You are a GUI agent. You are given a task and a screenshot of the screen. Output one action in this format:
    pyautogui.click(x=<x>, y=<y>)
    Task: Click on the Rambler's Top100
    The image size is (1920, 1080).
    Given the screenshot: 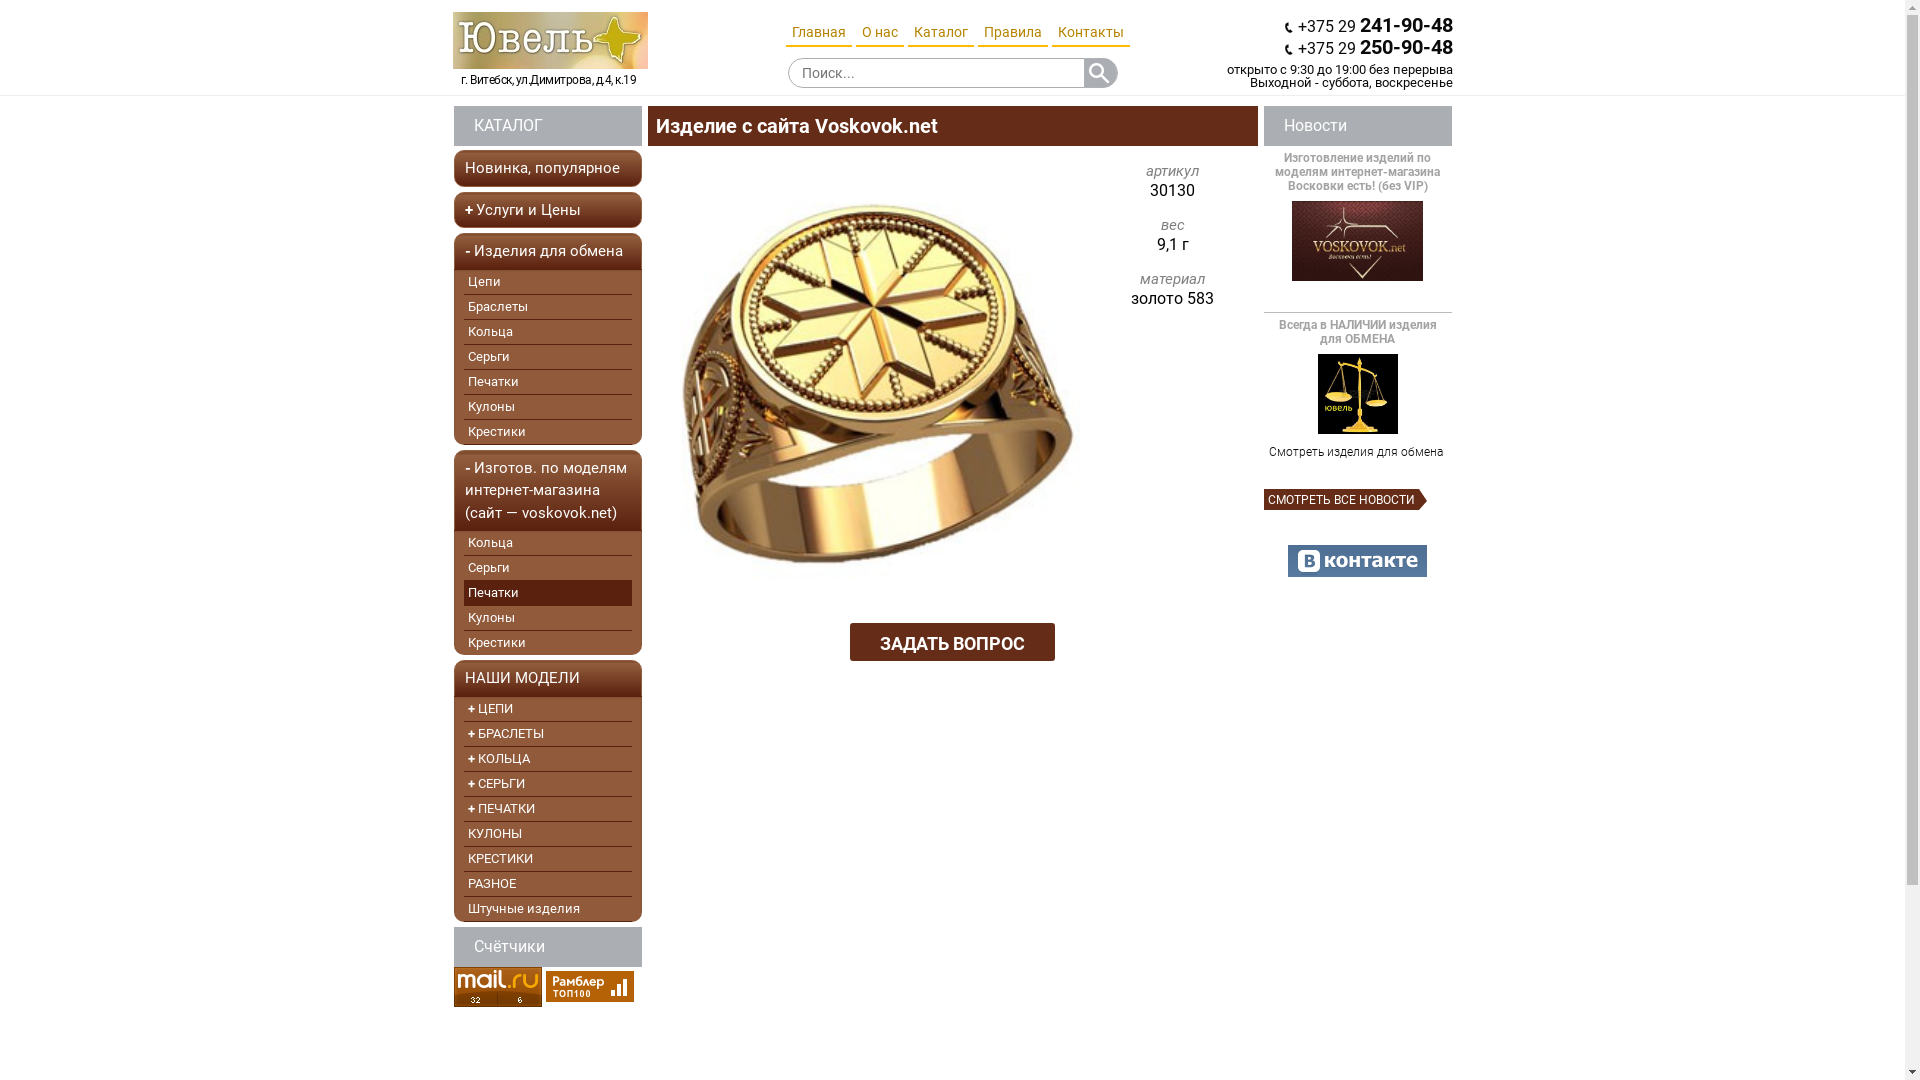 What is the action you would take?
    pyautogui.click(x=590, y=986)
    